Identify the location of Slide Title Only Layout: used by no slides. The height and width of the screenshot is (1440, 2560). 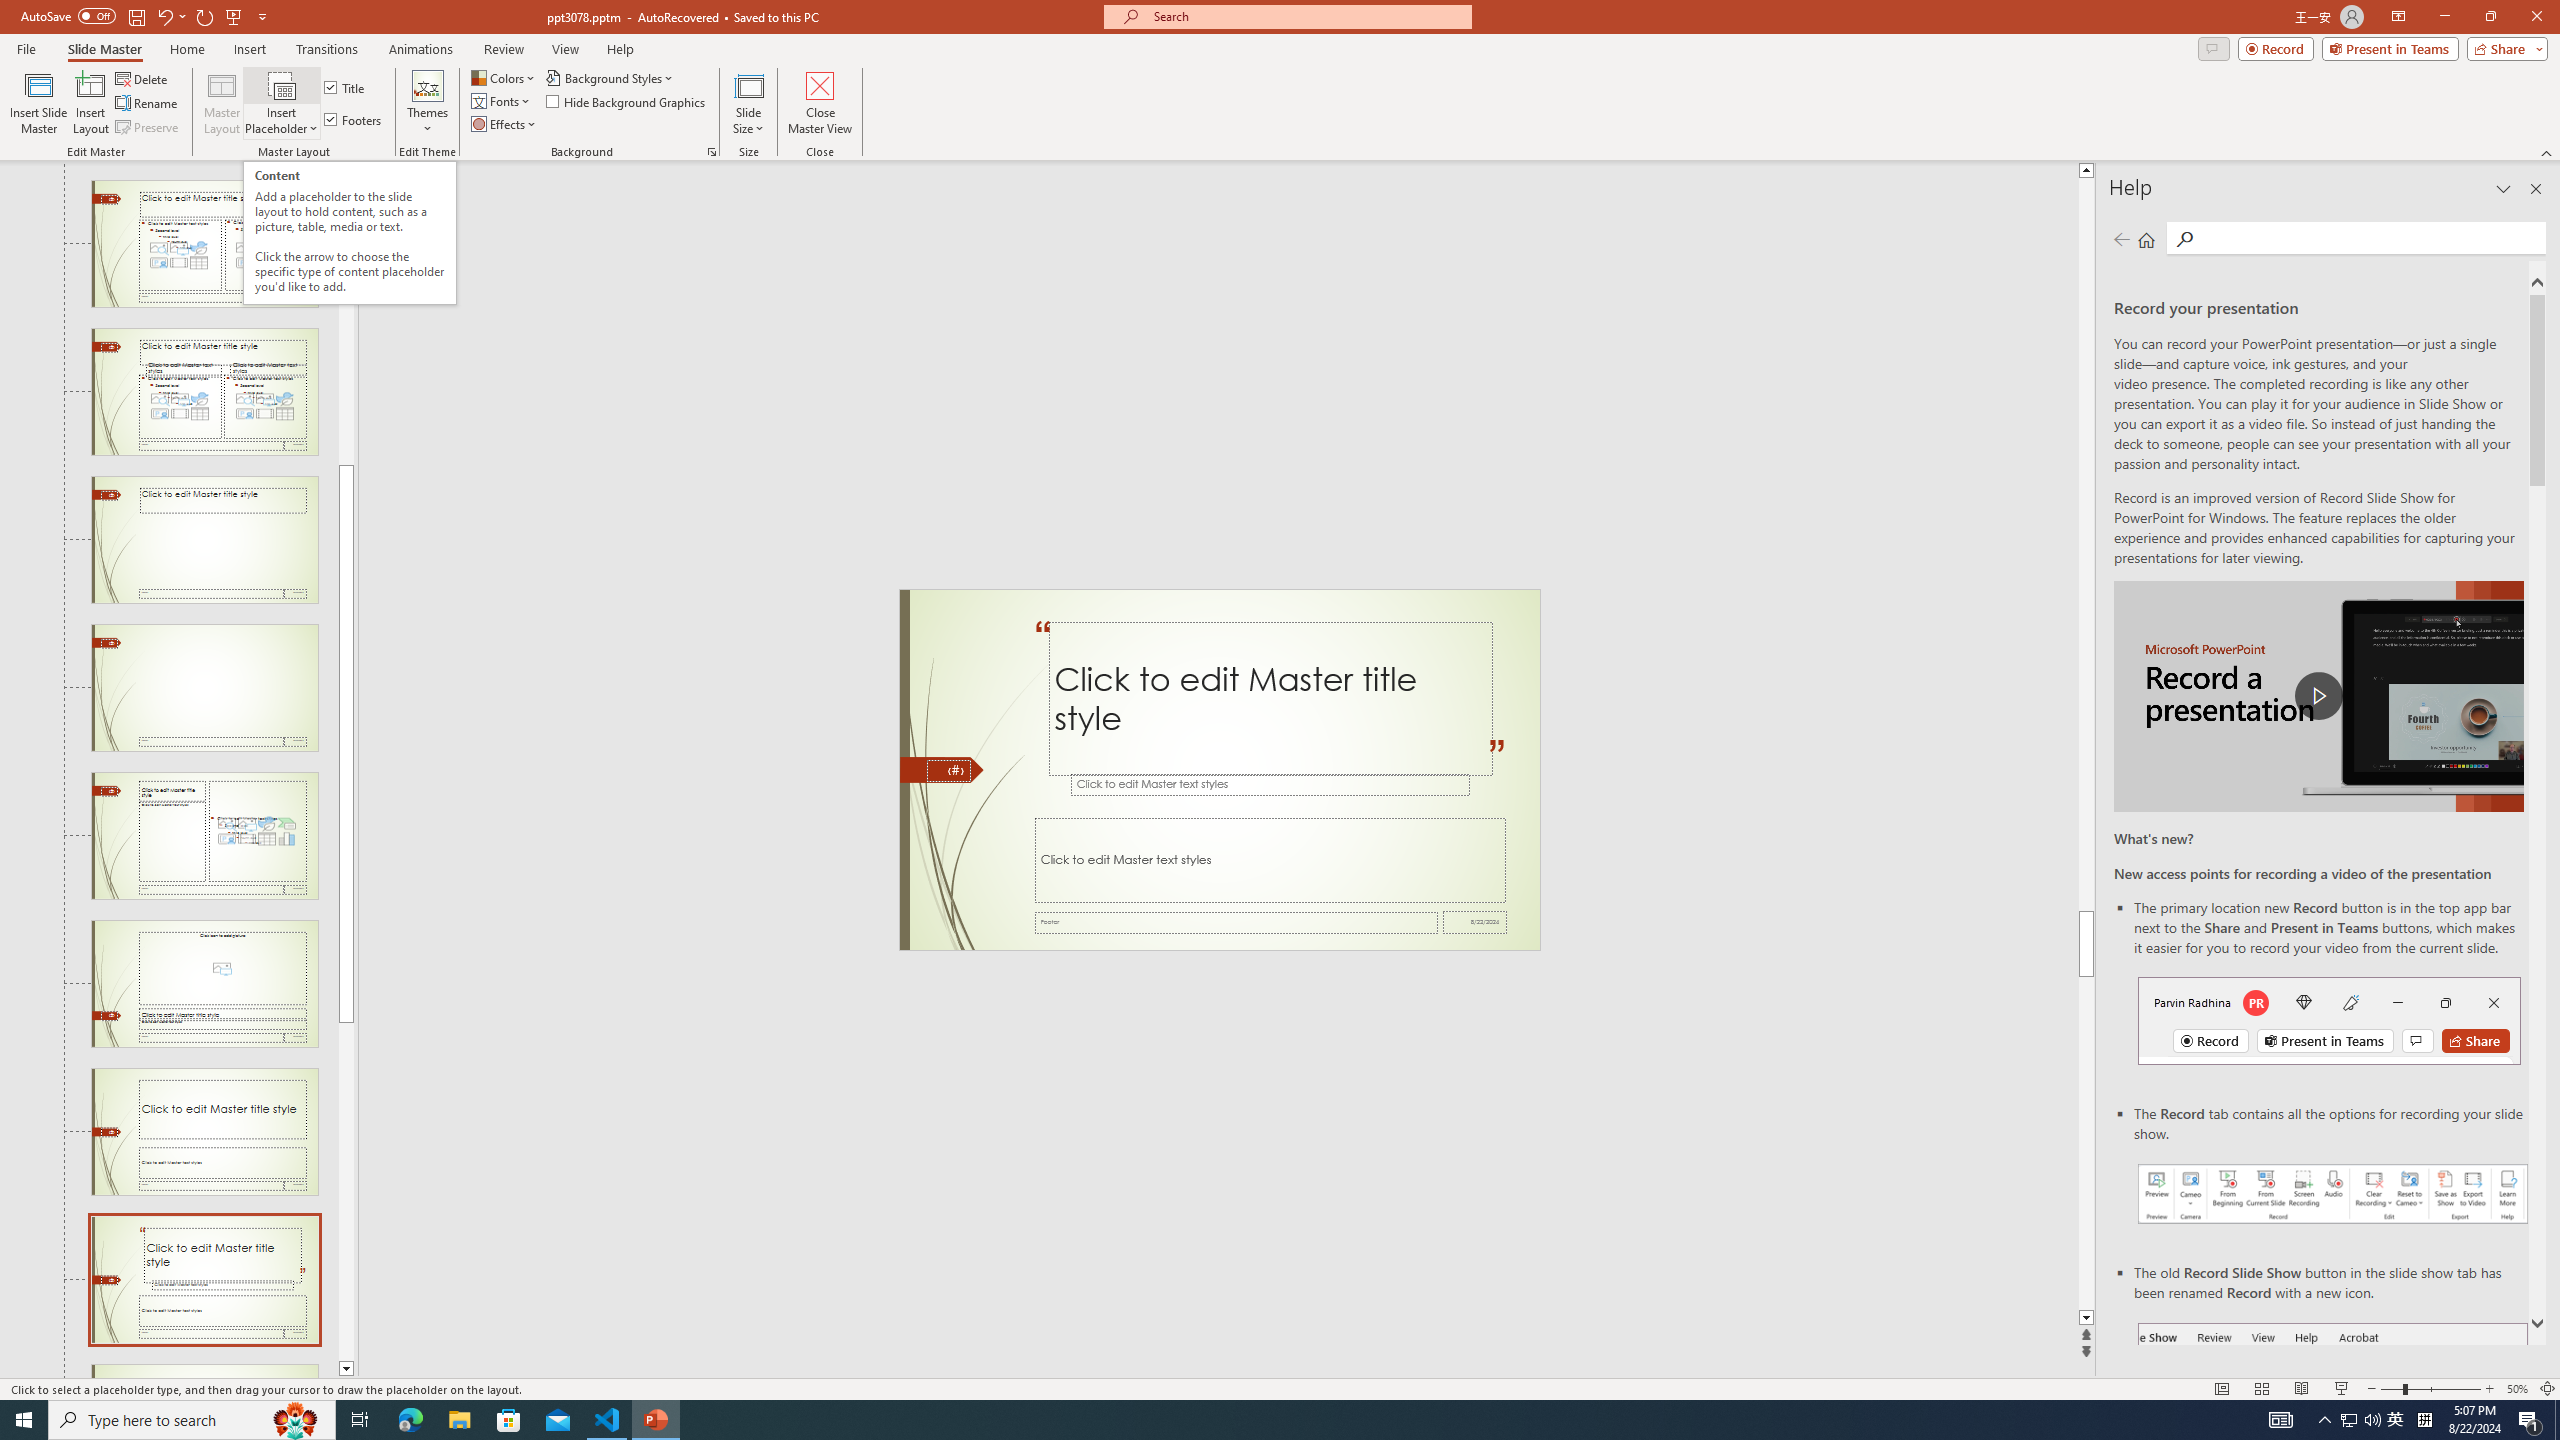
(204, 540).